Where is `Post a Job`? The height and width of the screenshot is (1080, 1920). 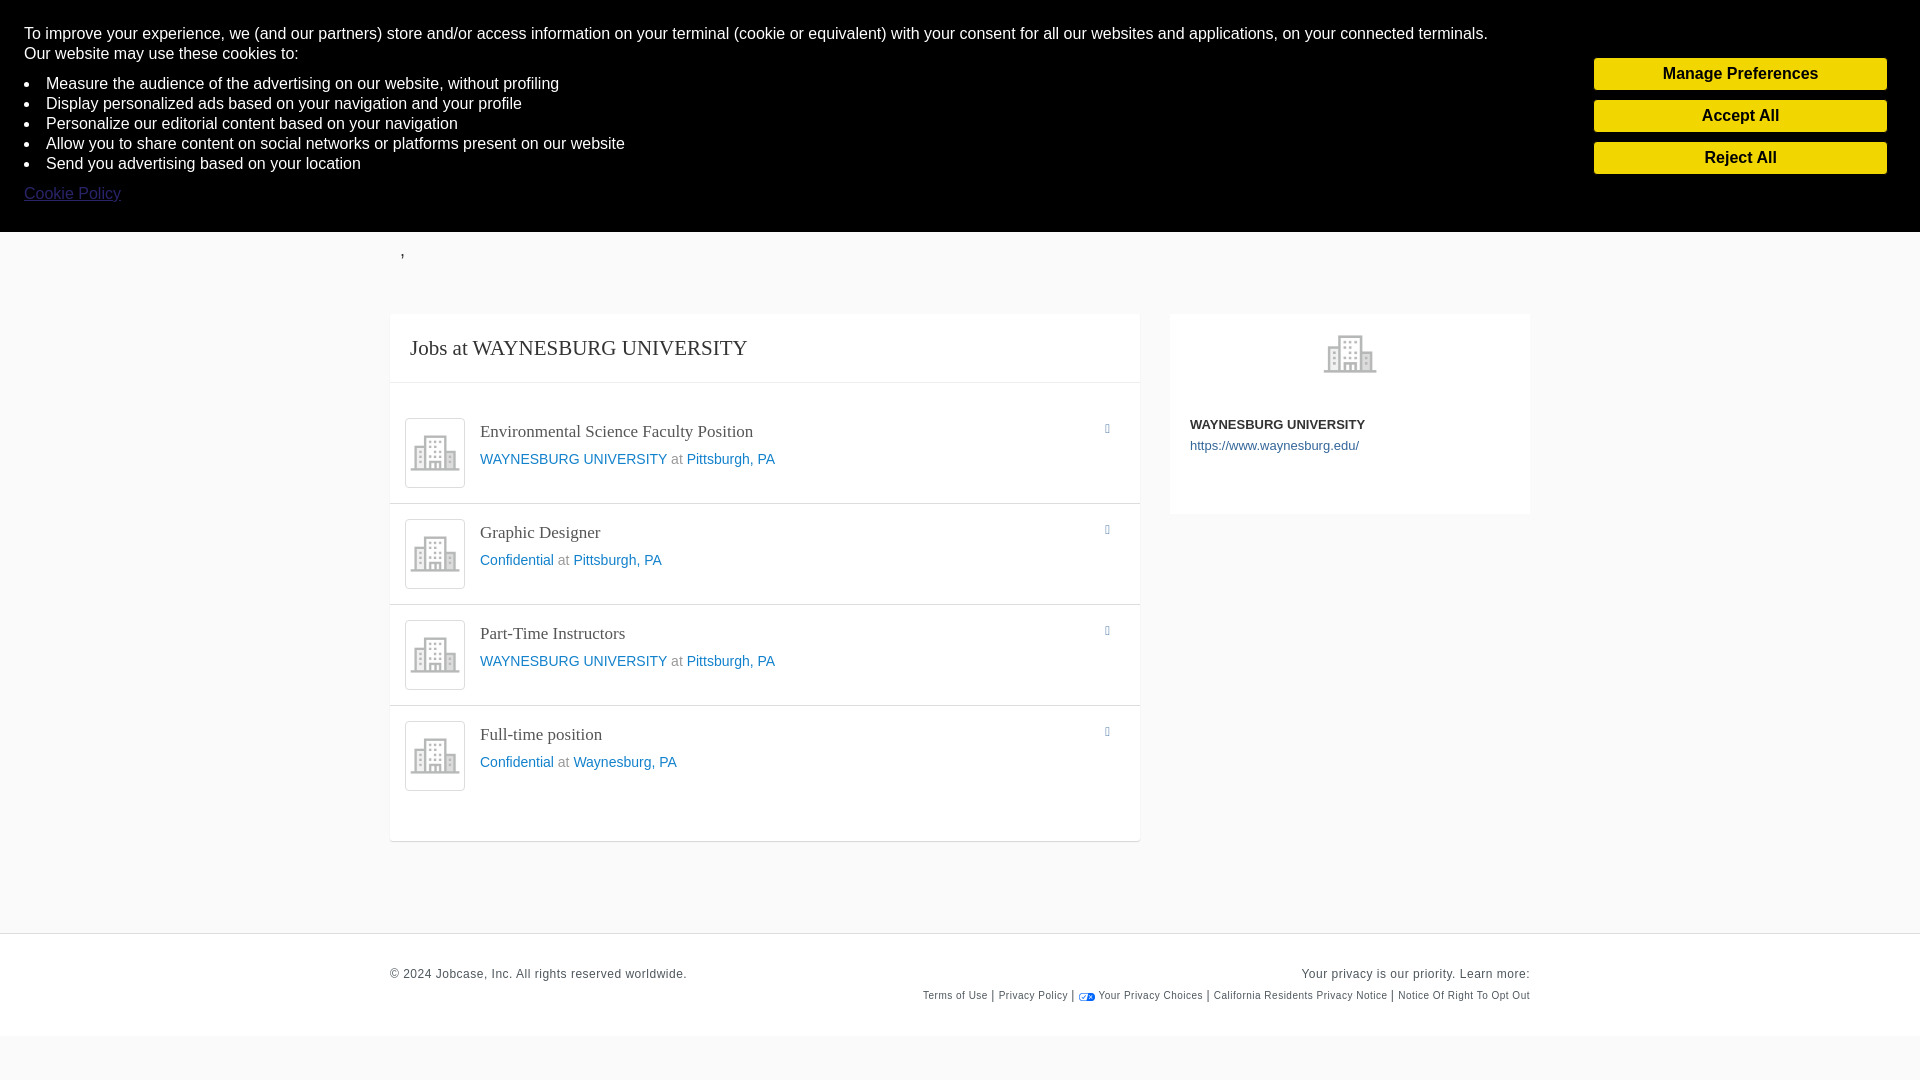
Post a Job is located at coordinates (1478, 107).